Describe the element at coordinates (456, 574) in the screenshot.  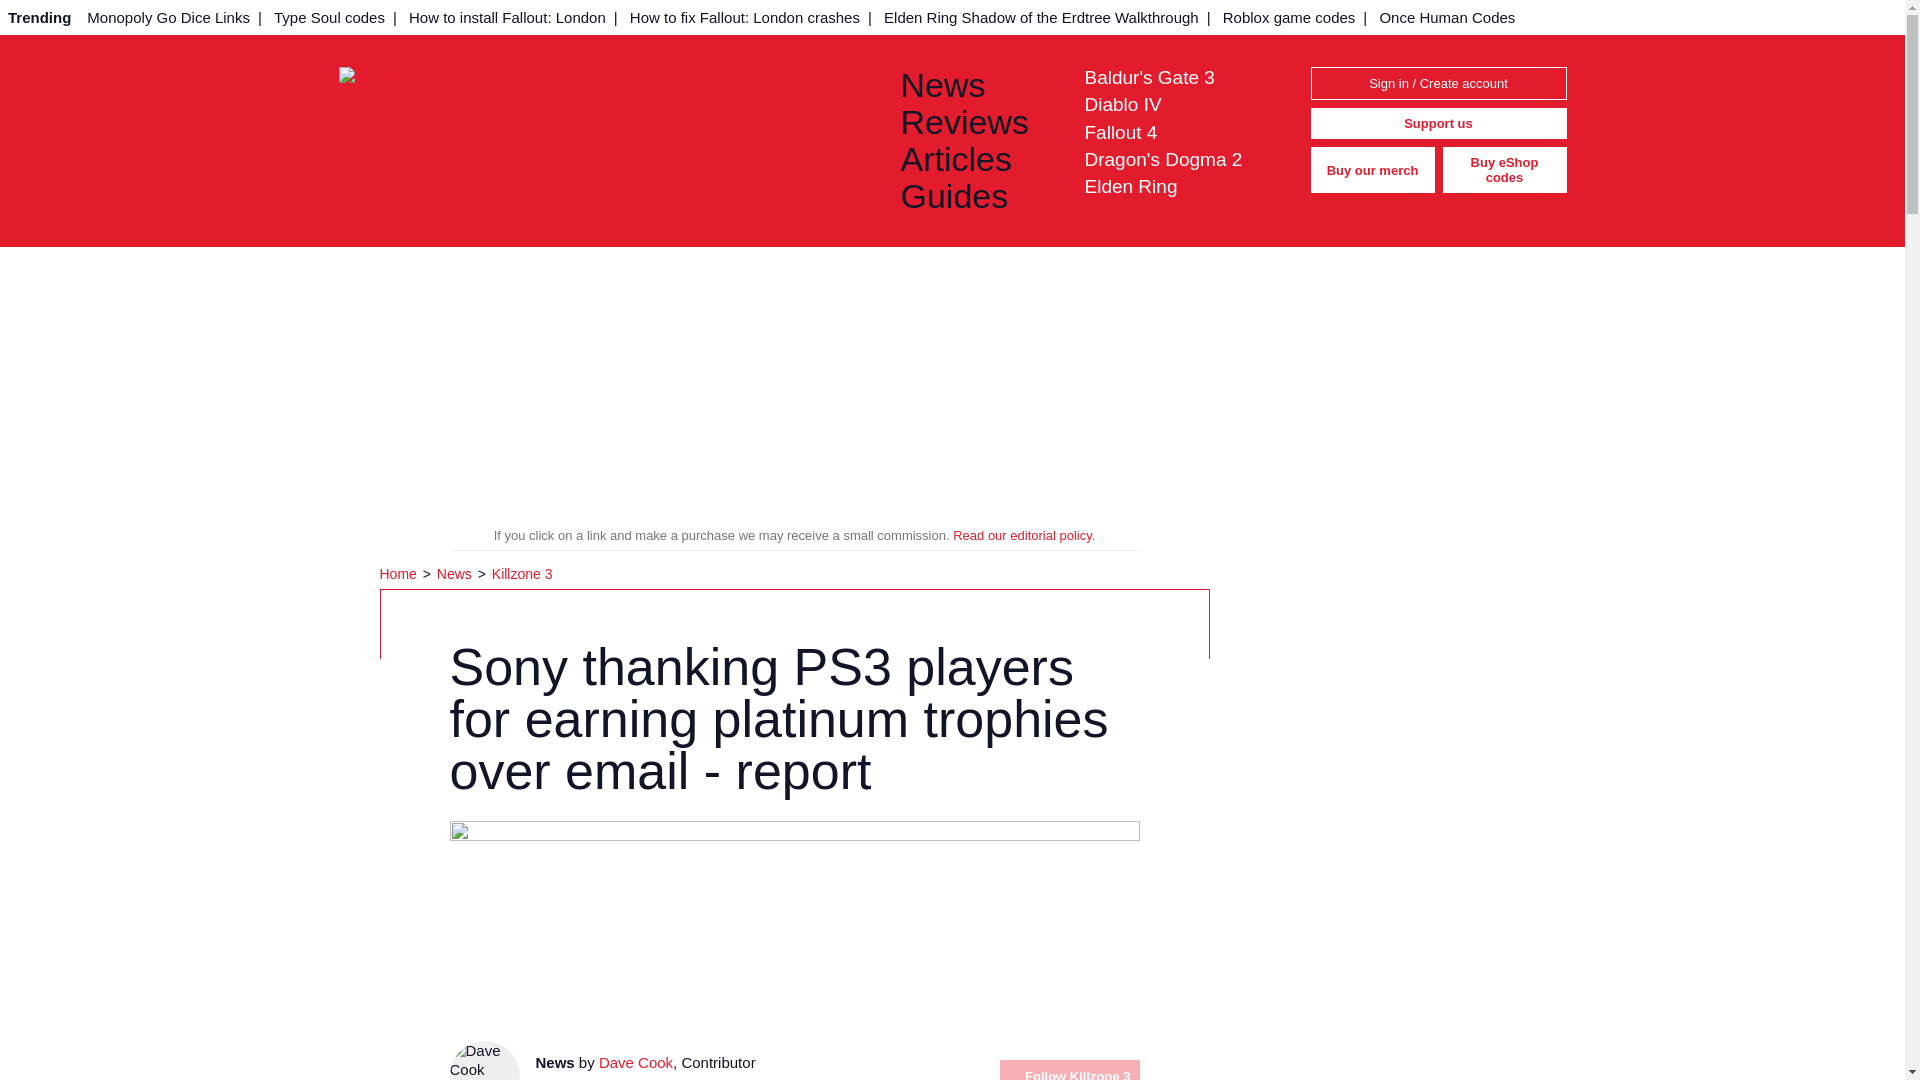
I see `News` at that location.